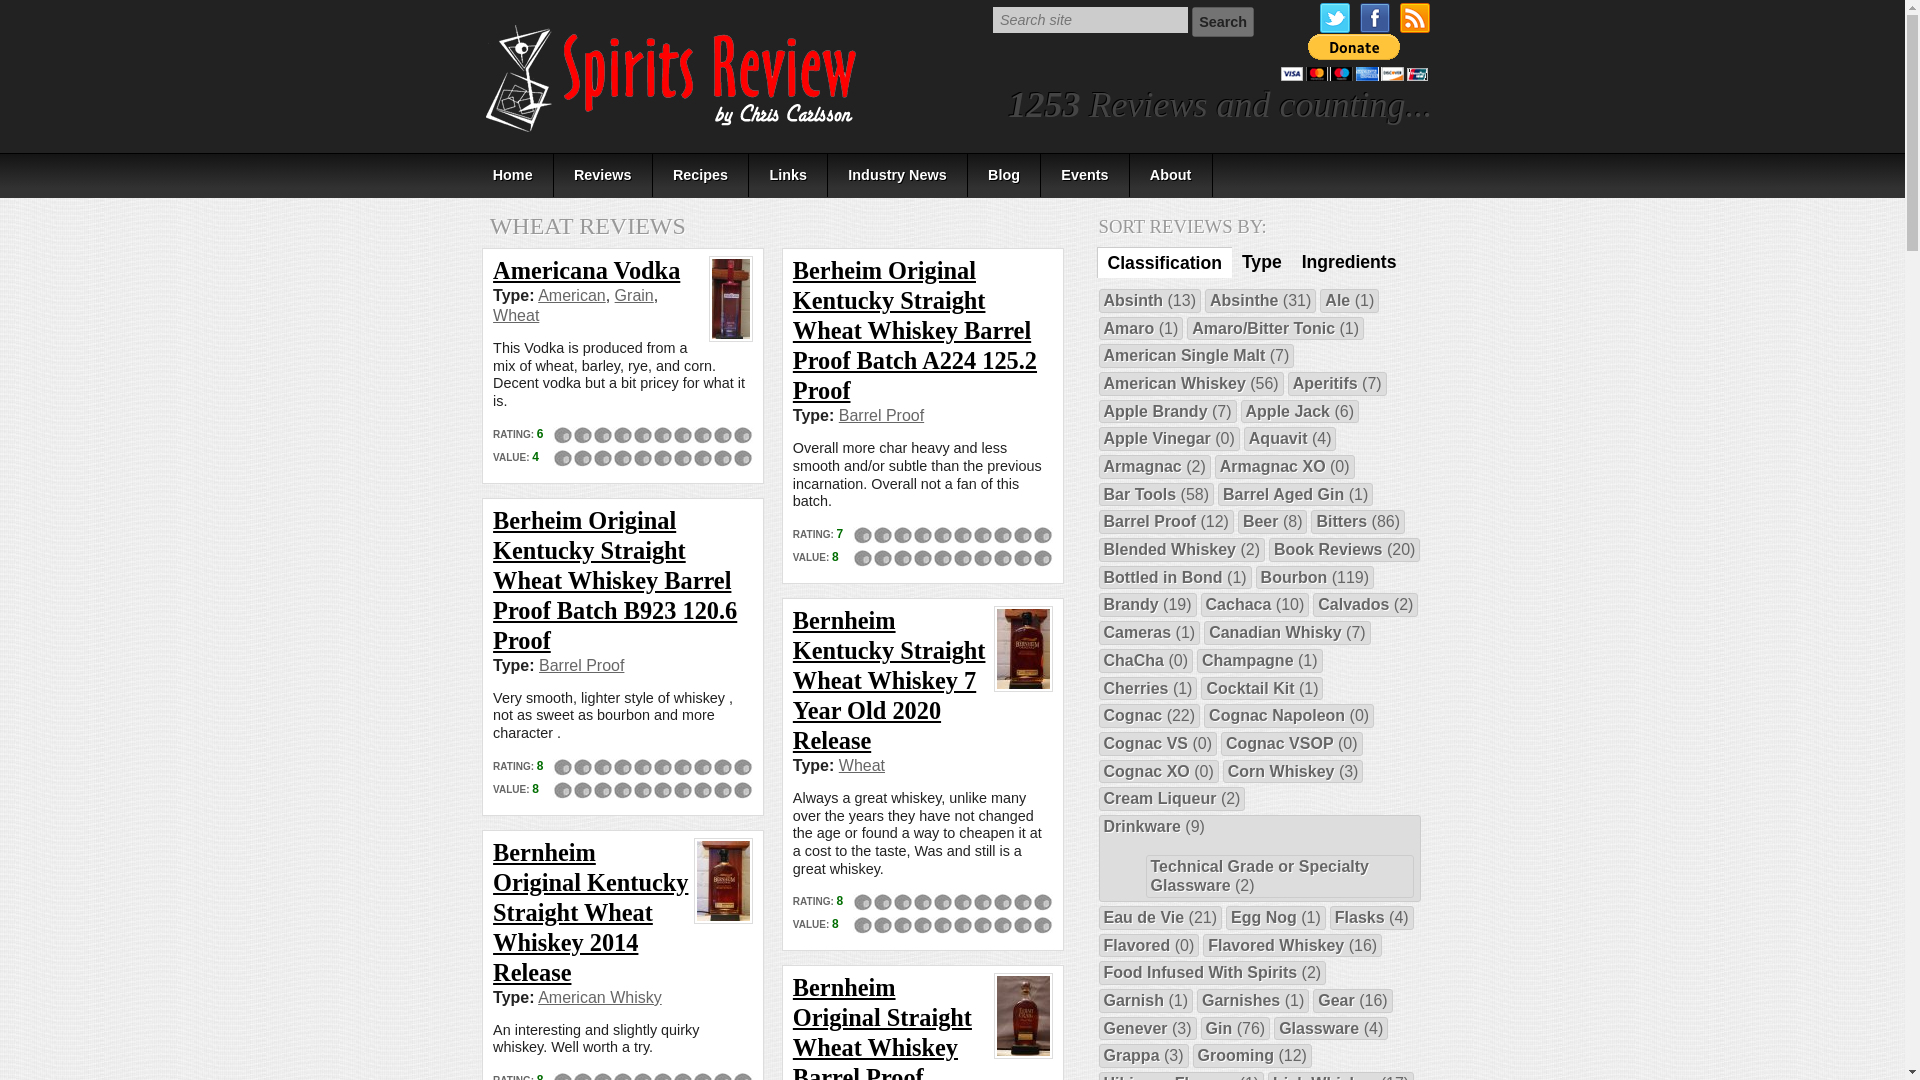 The width and height of the screenshot is (1920, 1080). Describe the element at coordinates (600, 997) in the screenshot. I see `American Whisky` at that location.